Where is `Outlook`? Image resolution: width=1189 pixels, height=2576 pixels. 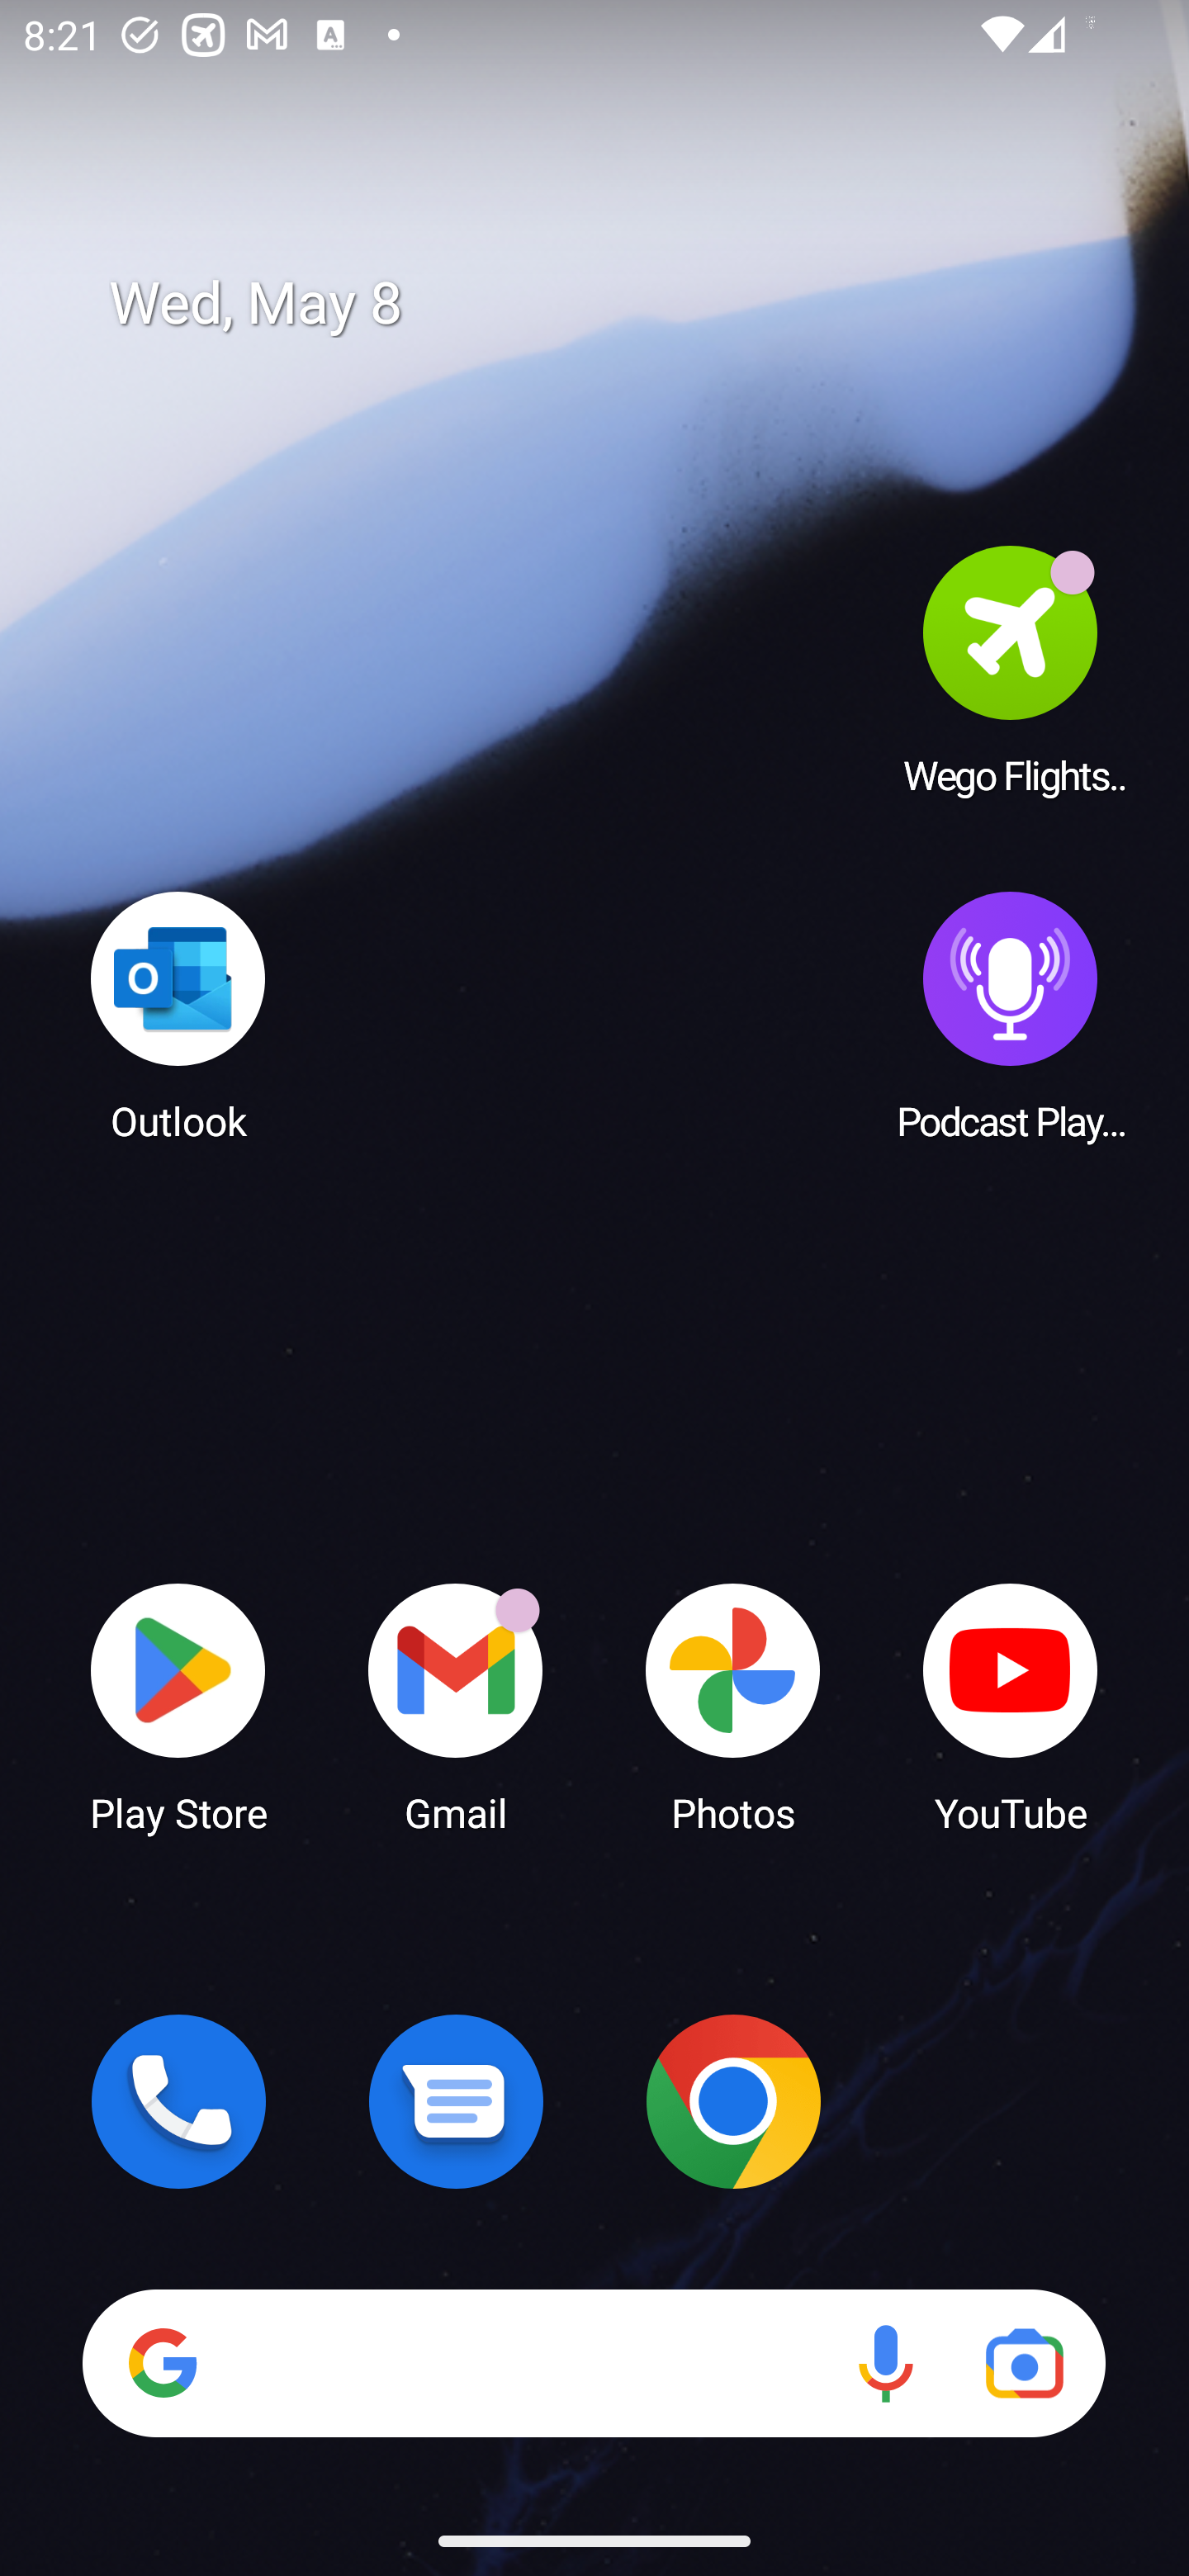 Outlook is located at coordinates (178, 1015).